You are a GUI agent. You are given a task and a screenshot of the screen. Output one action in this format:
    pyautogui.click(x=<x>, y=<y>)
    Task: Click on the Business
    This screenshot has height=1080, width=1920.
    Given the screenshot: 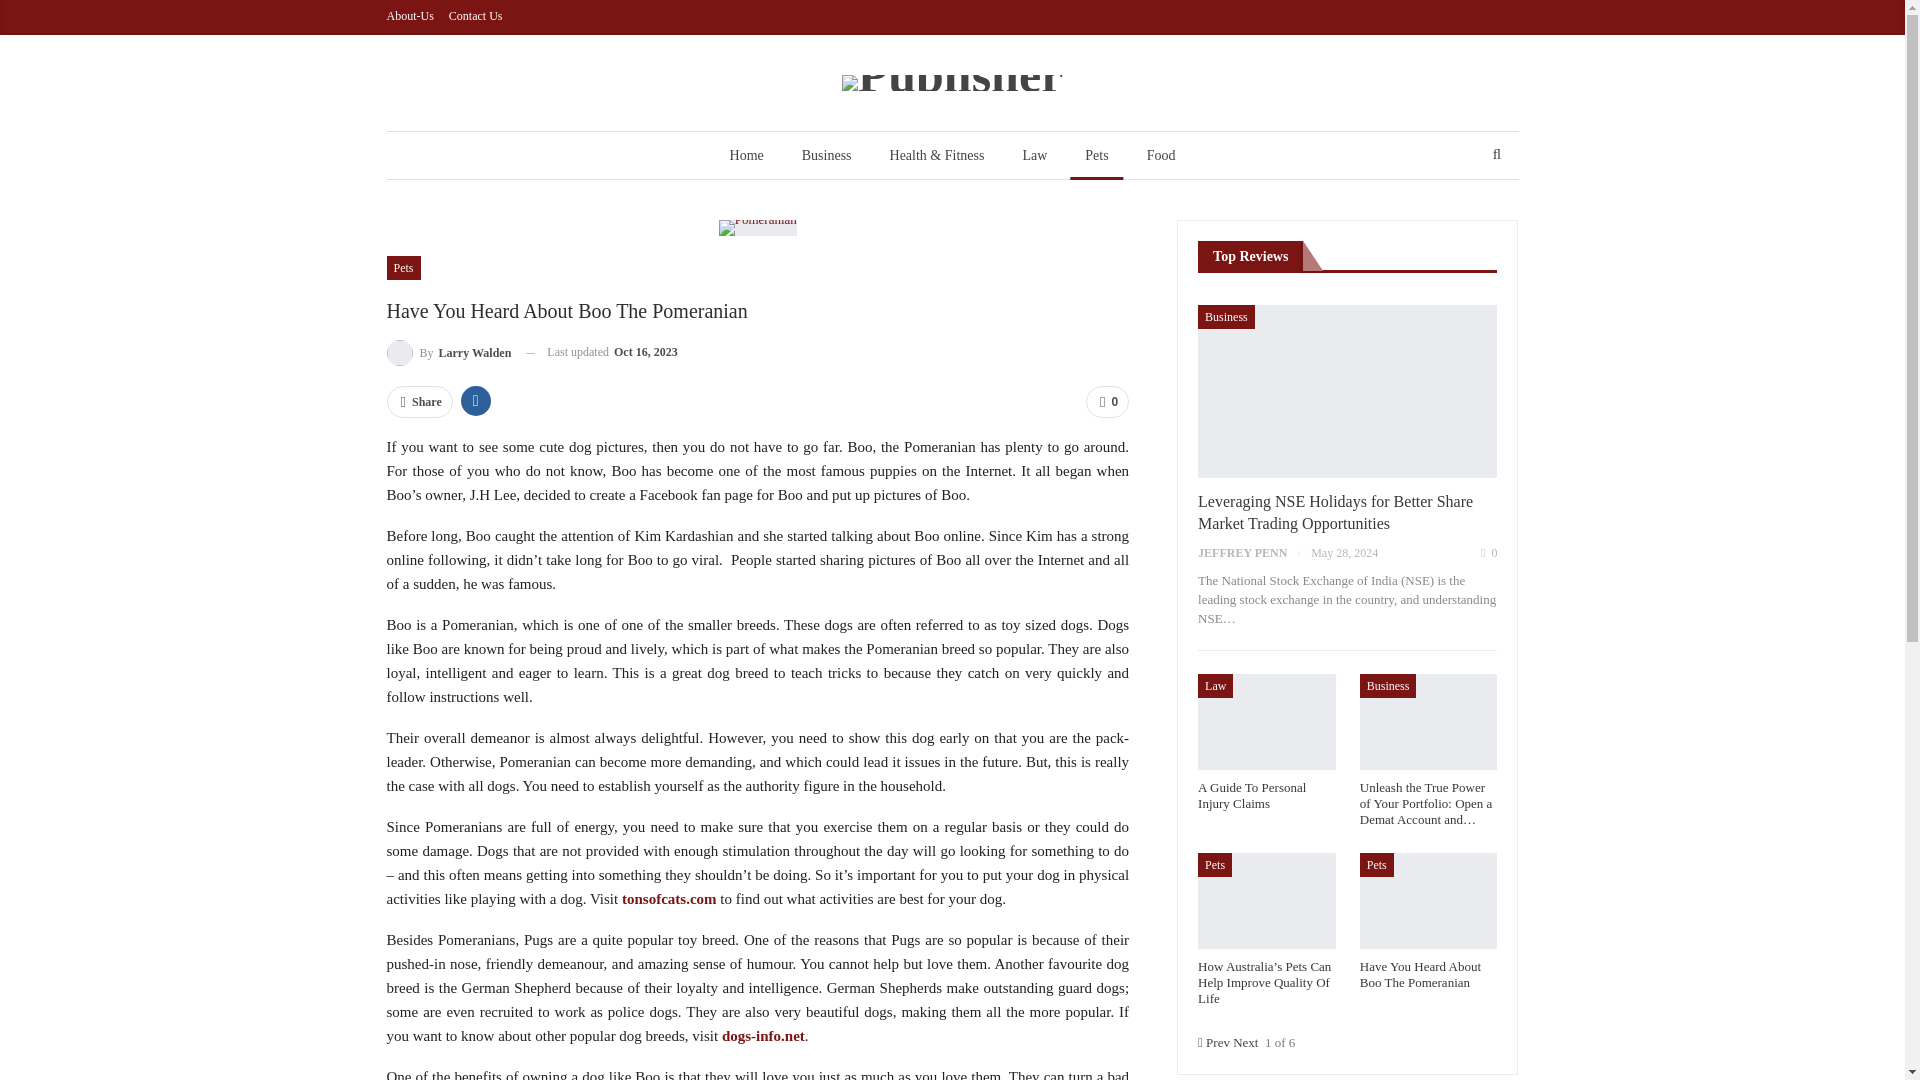 What is the action you would take?
    pyautogui.click(x=827, y=156)
    